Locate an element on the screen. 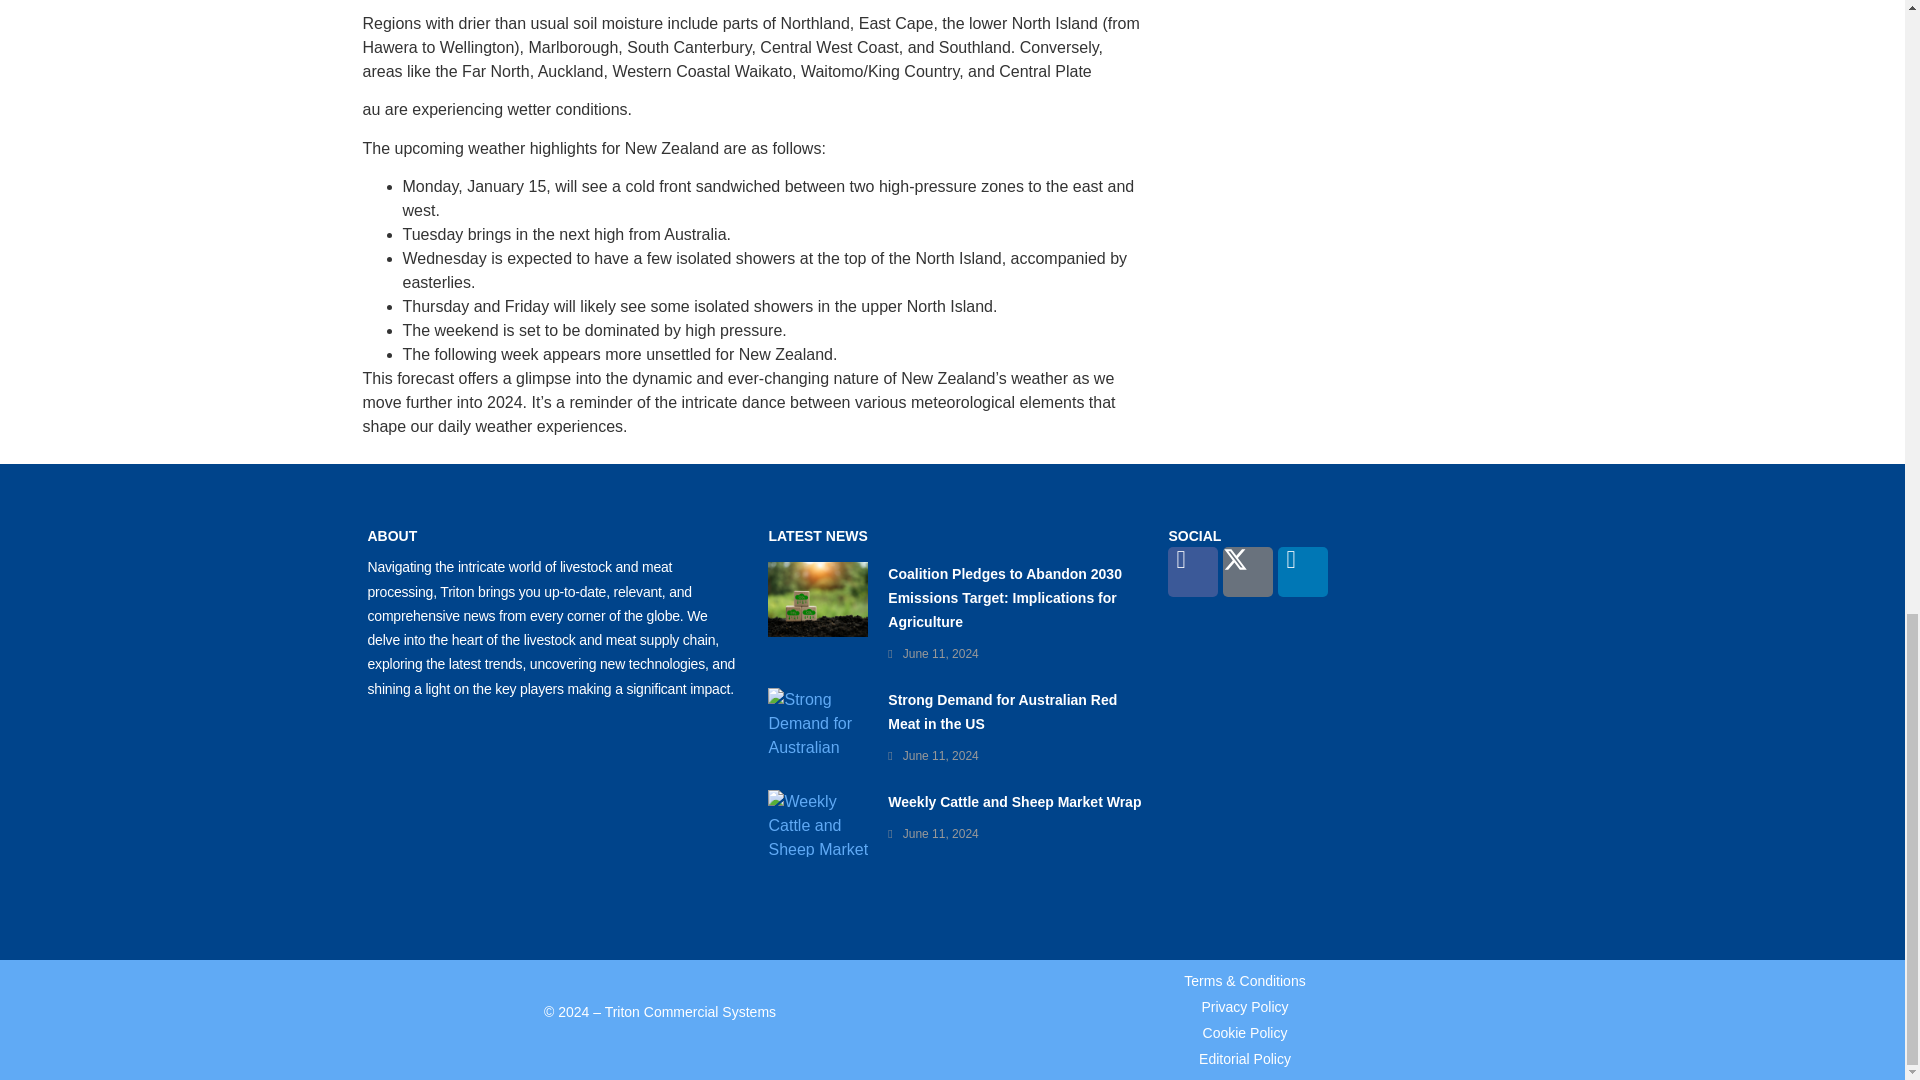 This screenshot has height=1080, width=1920. June 11, 2024 is located at coordinates (940, 834).